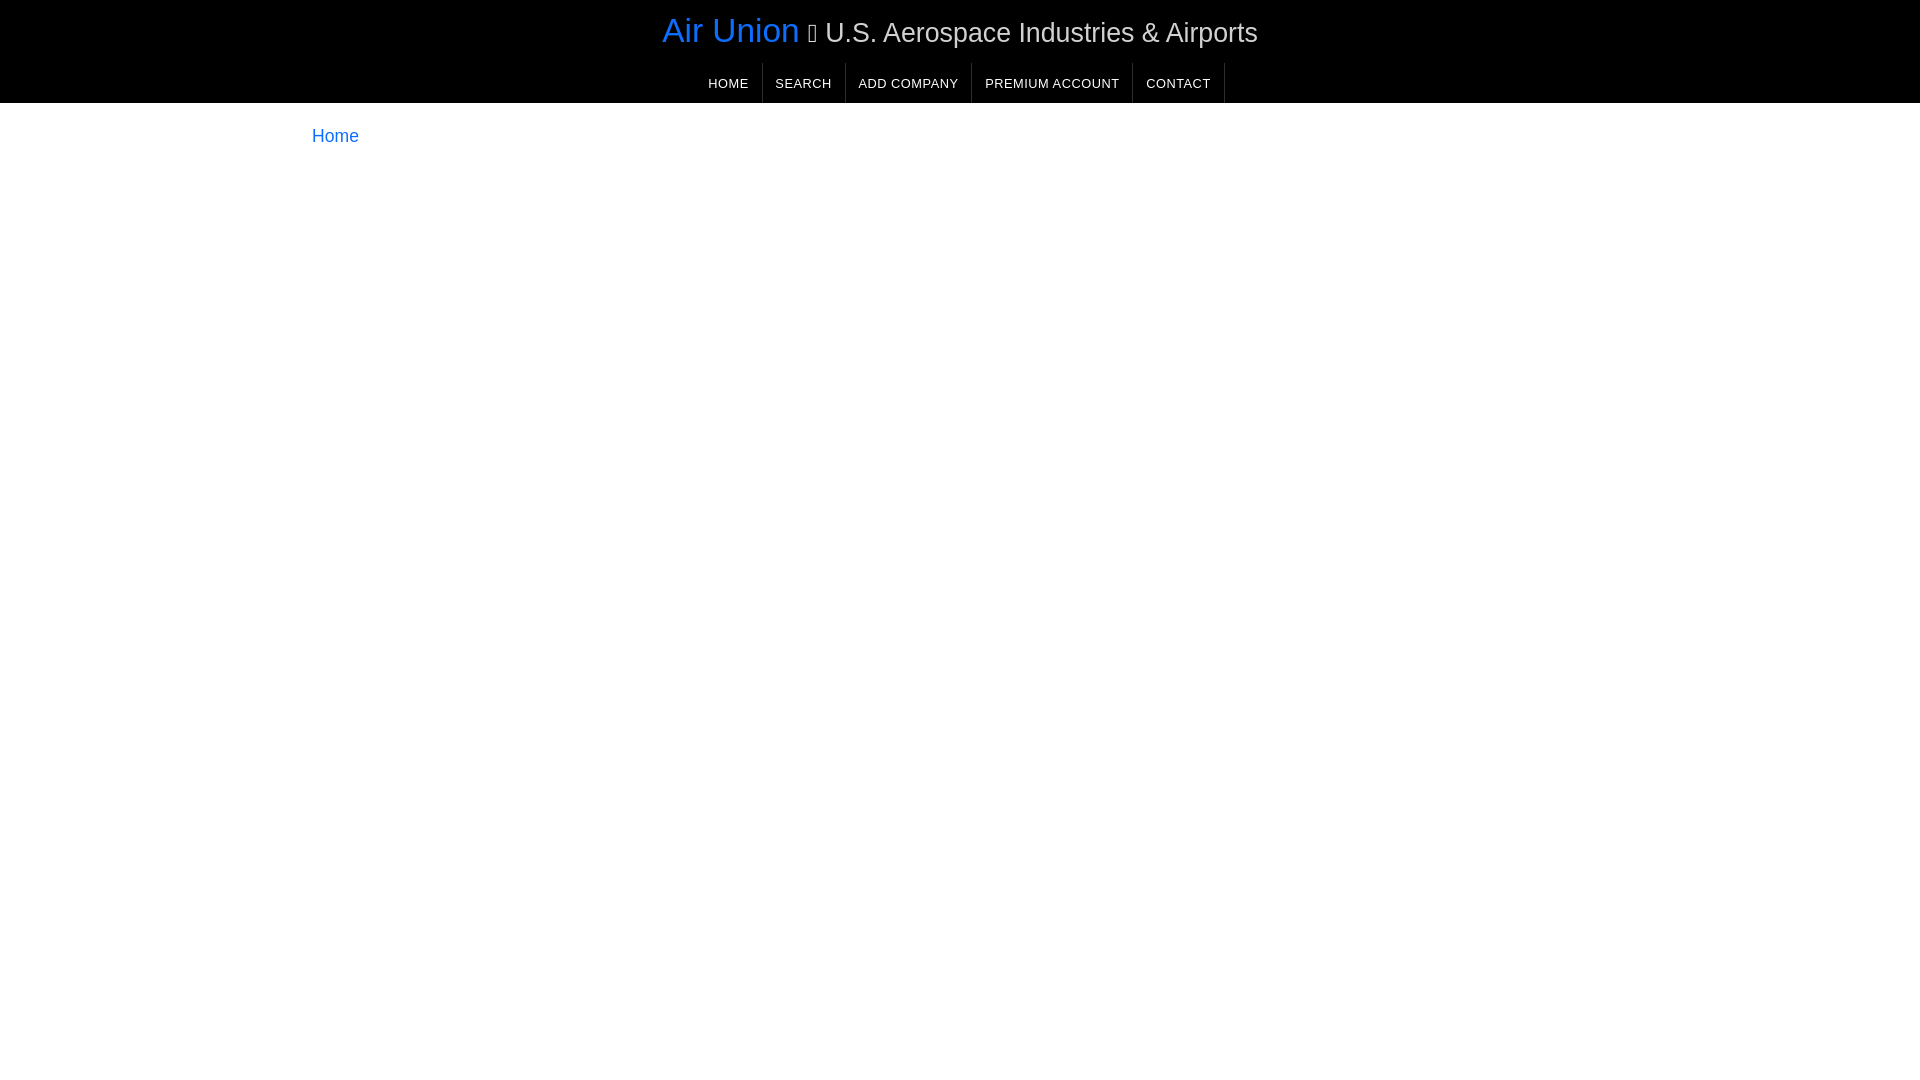 This screenshot has width=1920, height=1080. What do you see at coordinates (1052, 82) in the screenshot?
I see `Premium account` at bounding box center [1052, 82].